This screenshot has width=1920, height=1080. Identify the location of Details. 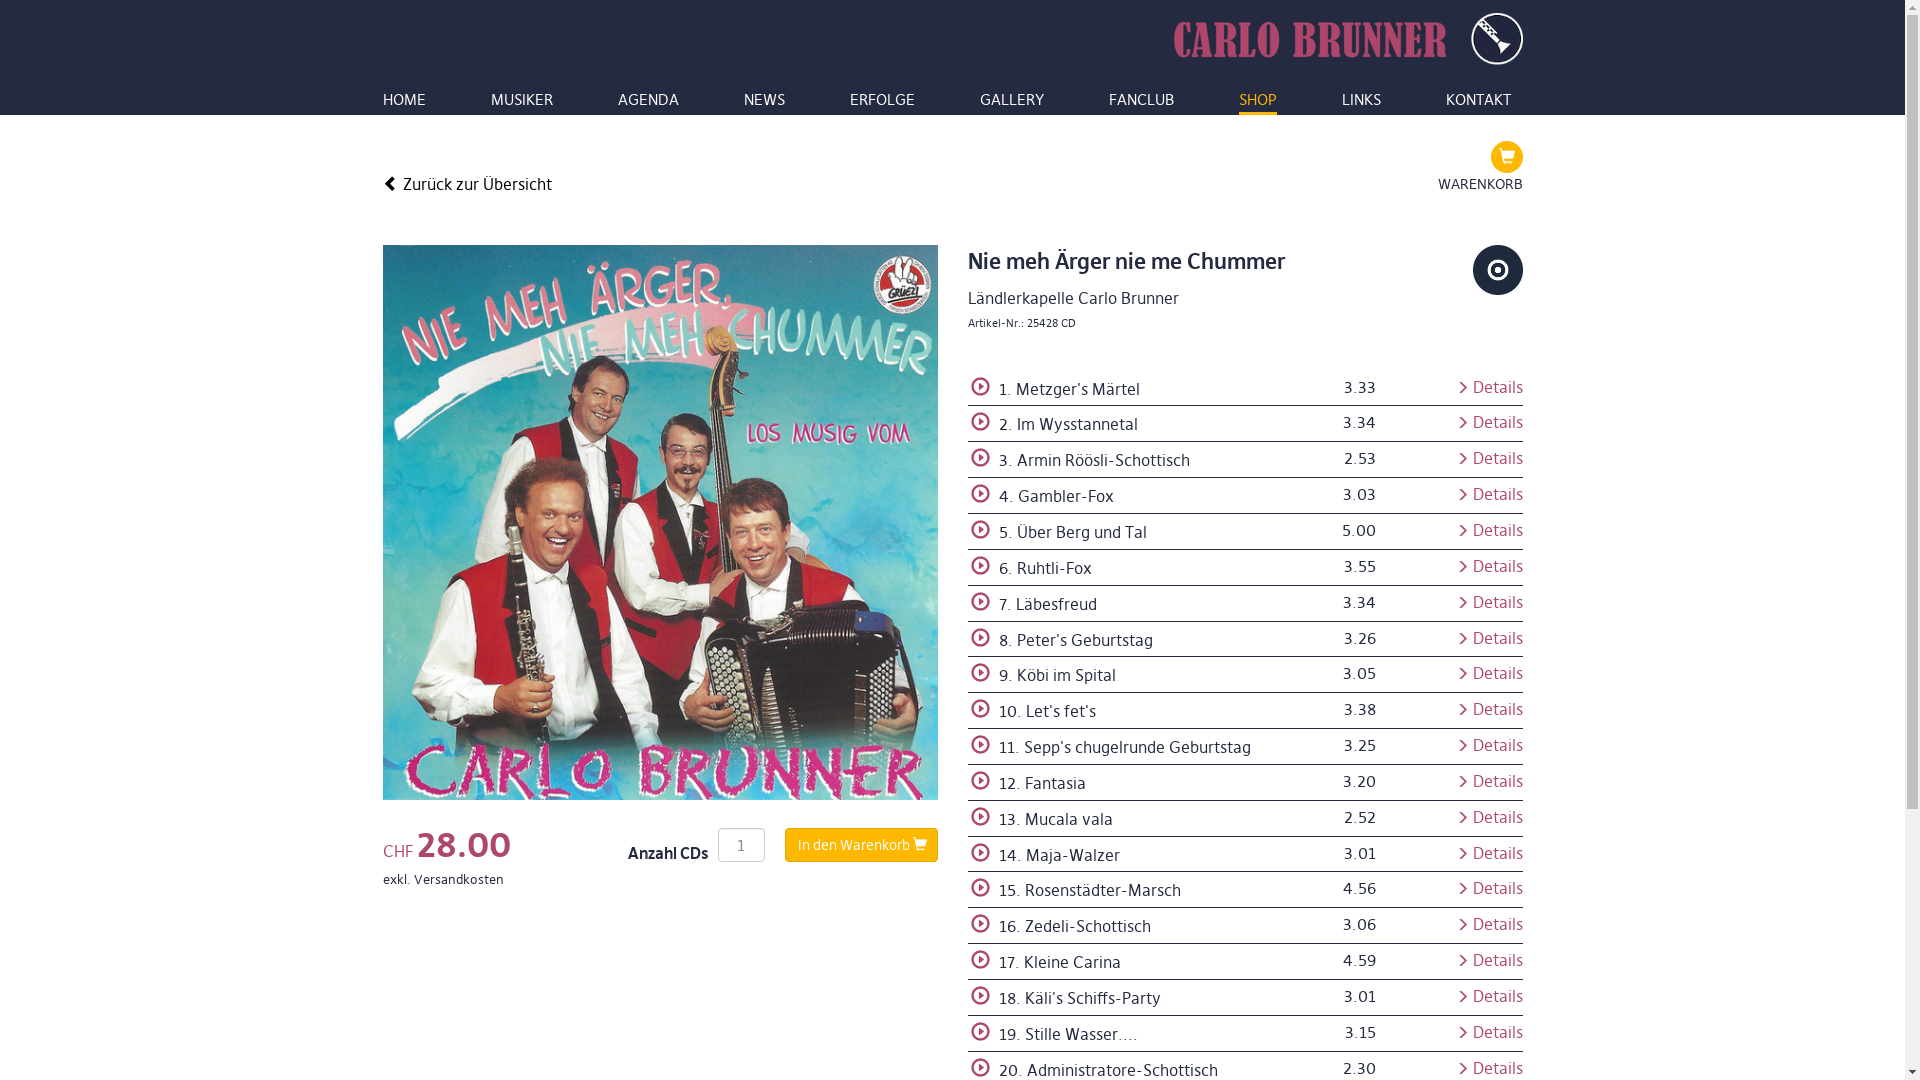
(1490, 388).